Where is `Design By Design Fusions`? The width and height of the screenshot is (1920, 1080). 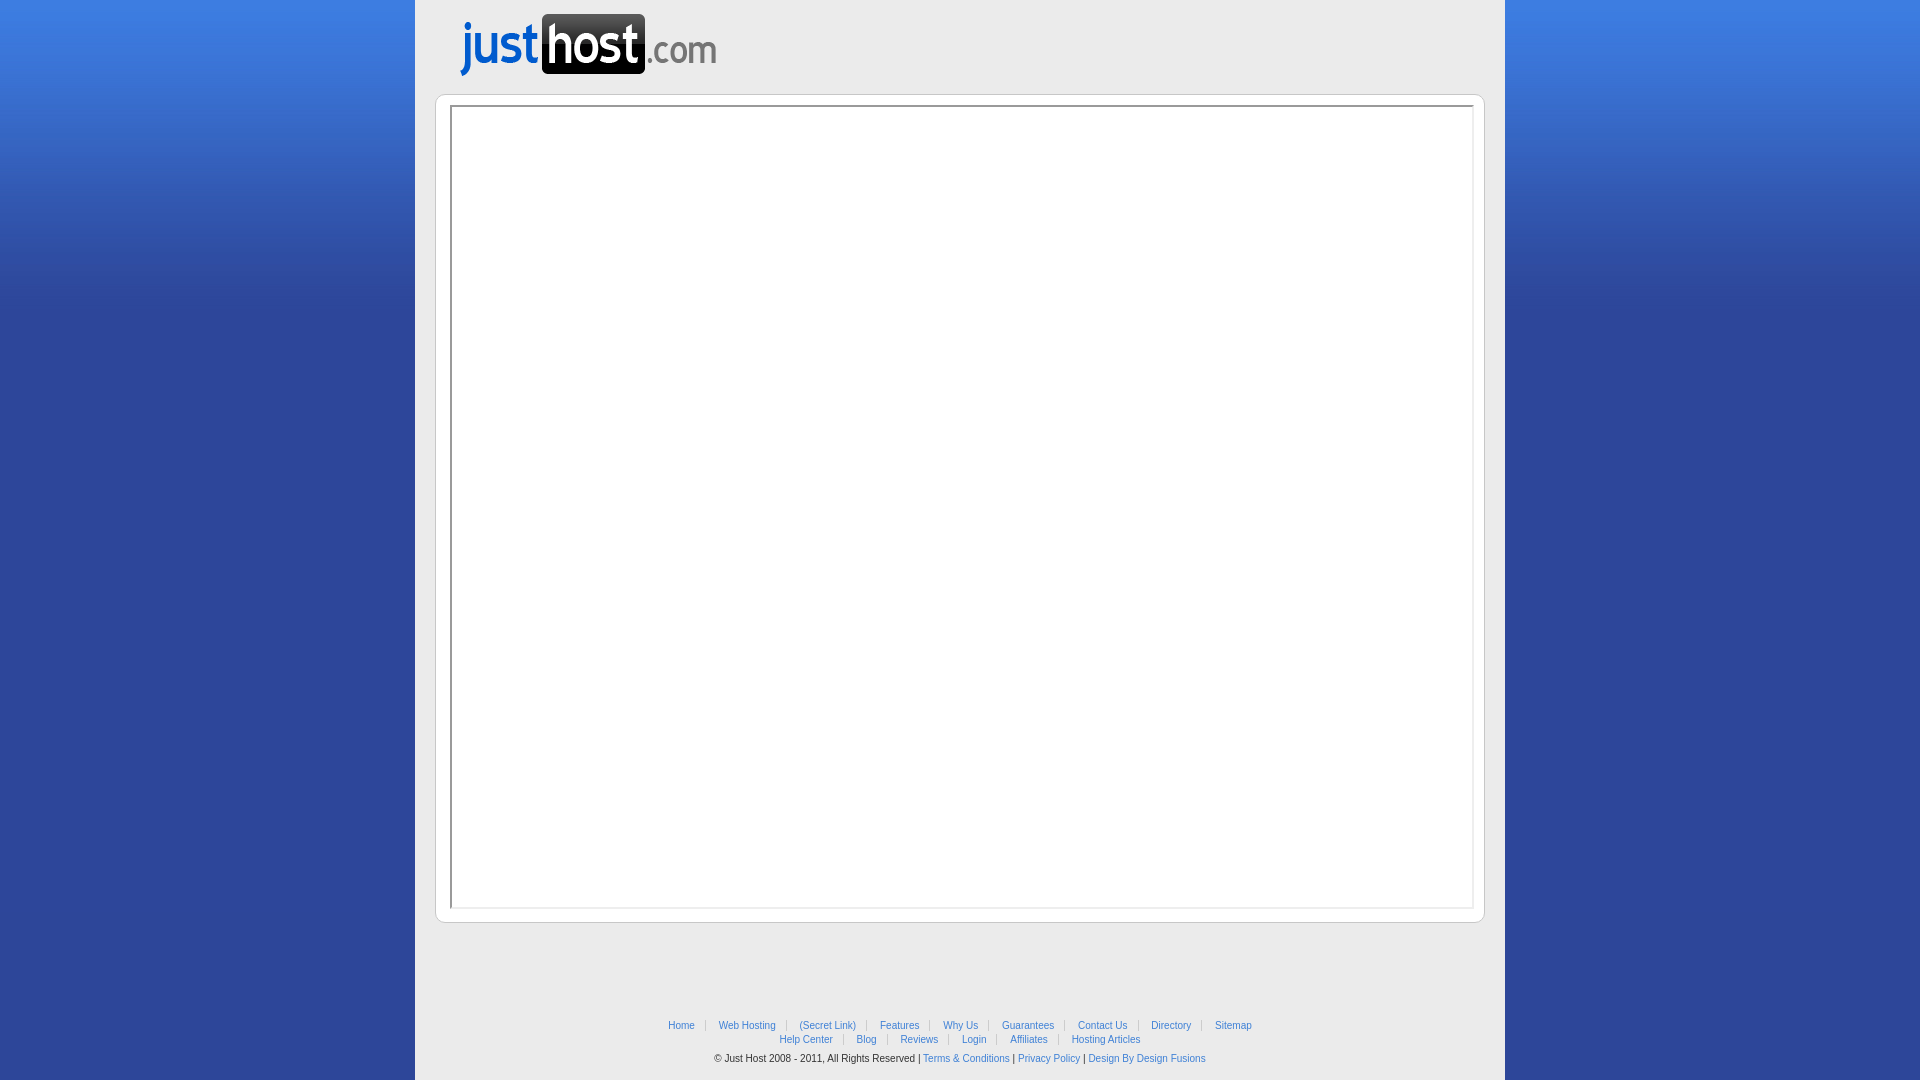 Design By Design Fusions is located at coordinates (1146, 1058).